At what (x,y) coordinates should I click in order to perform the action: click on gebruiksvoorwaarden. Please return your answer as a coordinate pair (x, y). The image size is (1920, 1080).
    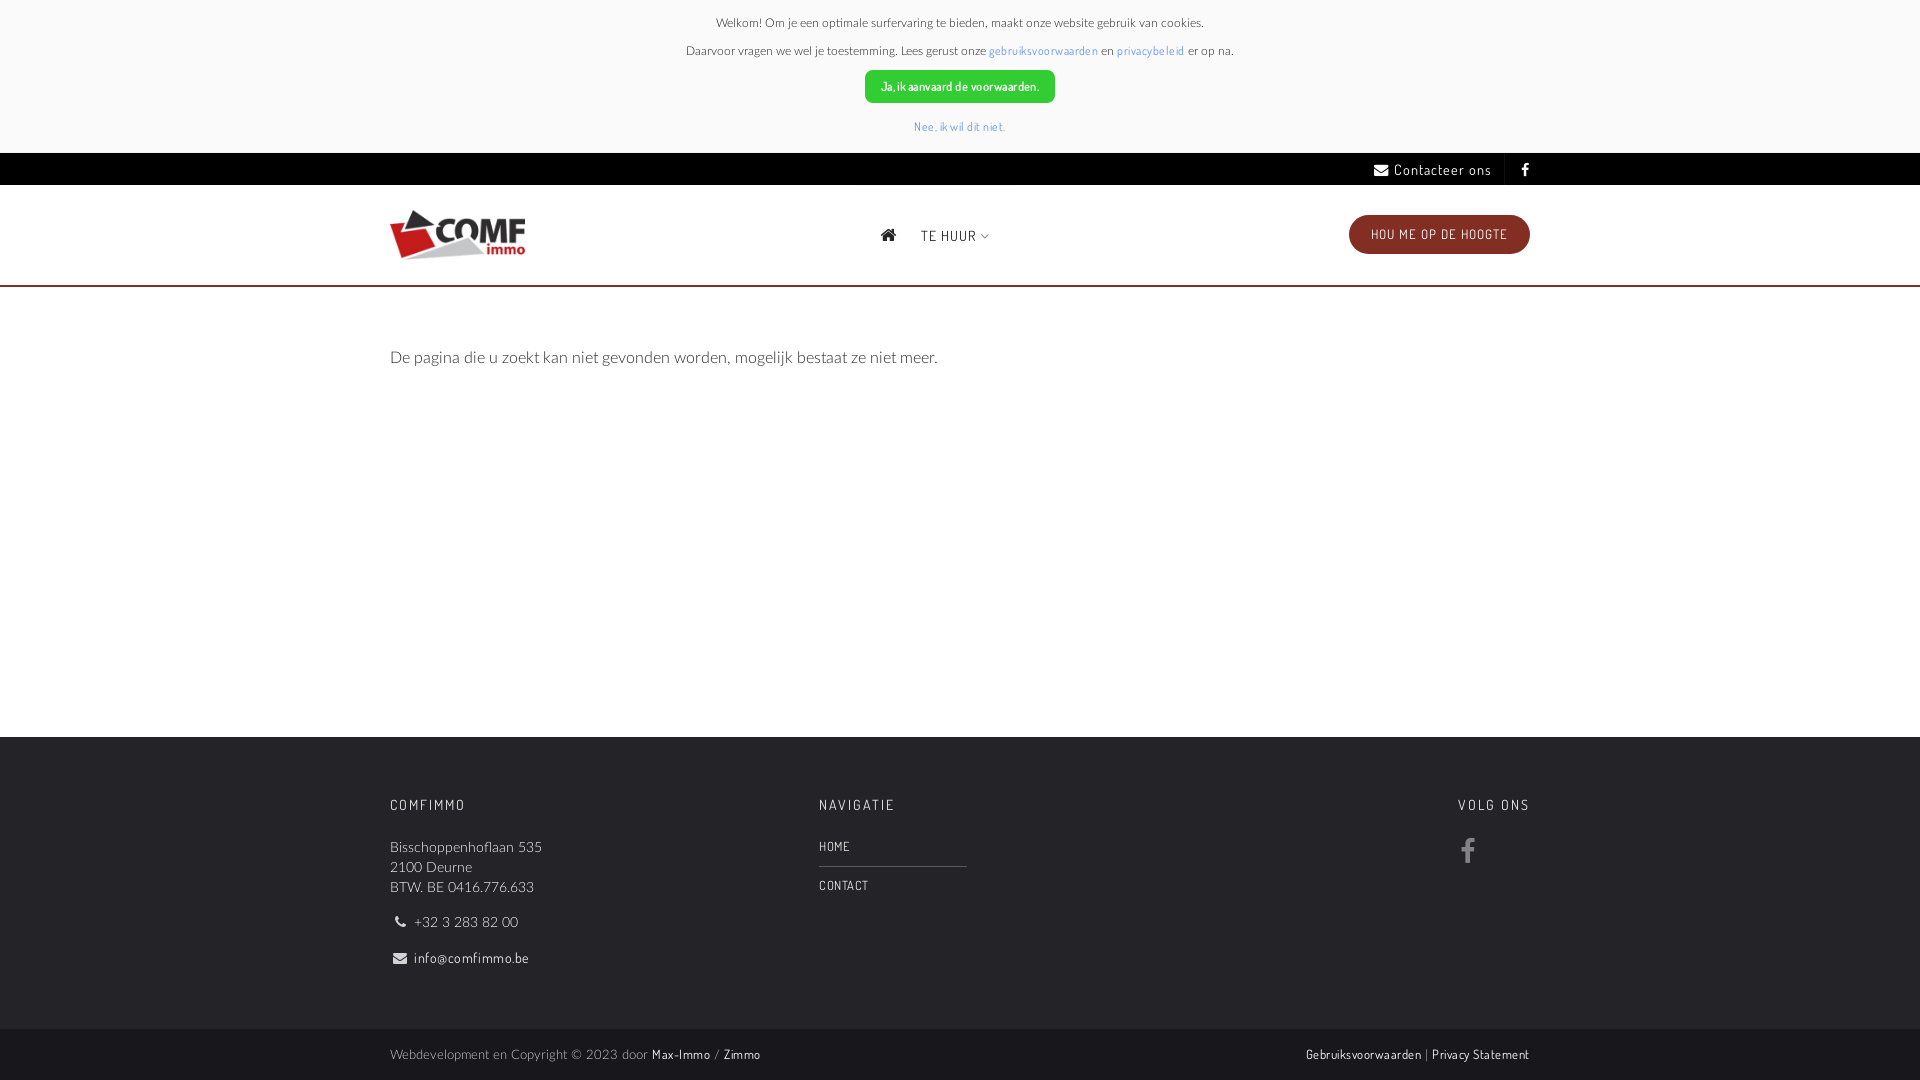
    Looking at the image, I should click on (1044, 50).